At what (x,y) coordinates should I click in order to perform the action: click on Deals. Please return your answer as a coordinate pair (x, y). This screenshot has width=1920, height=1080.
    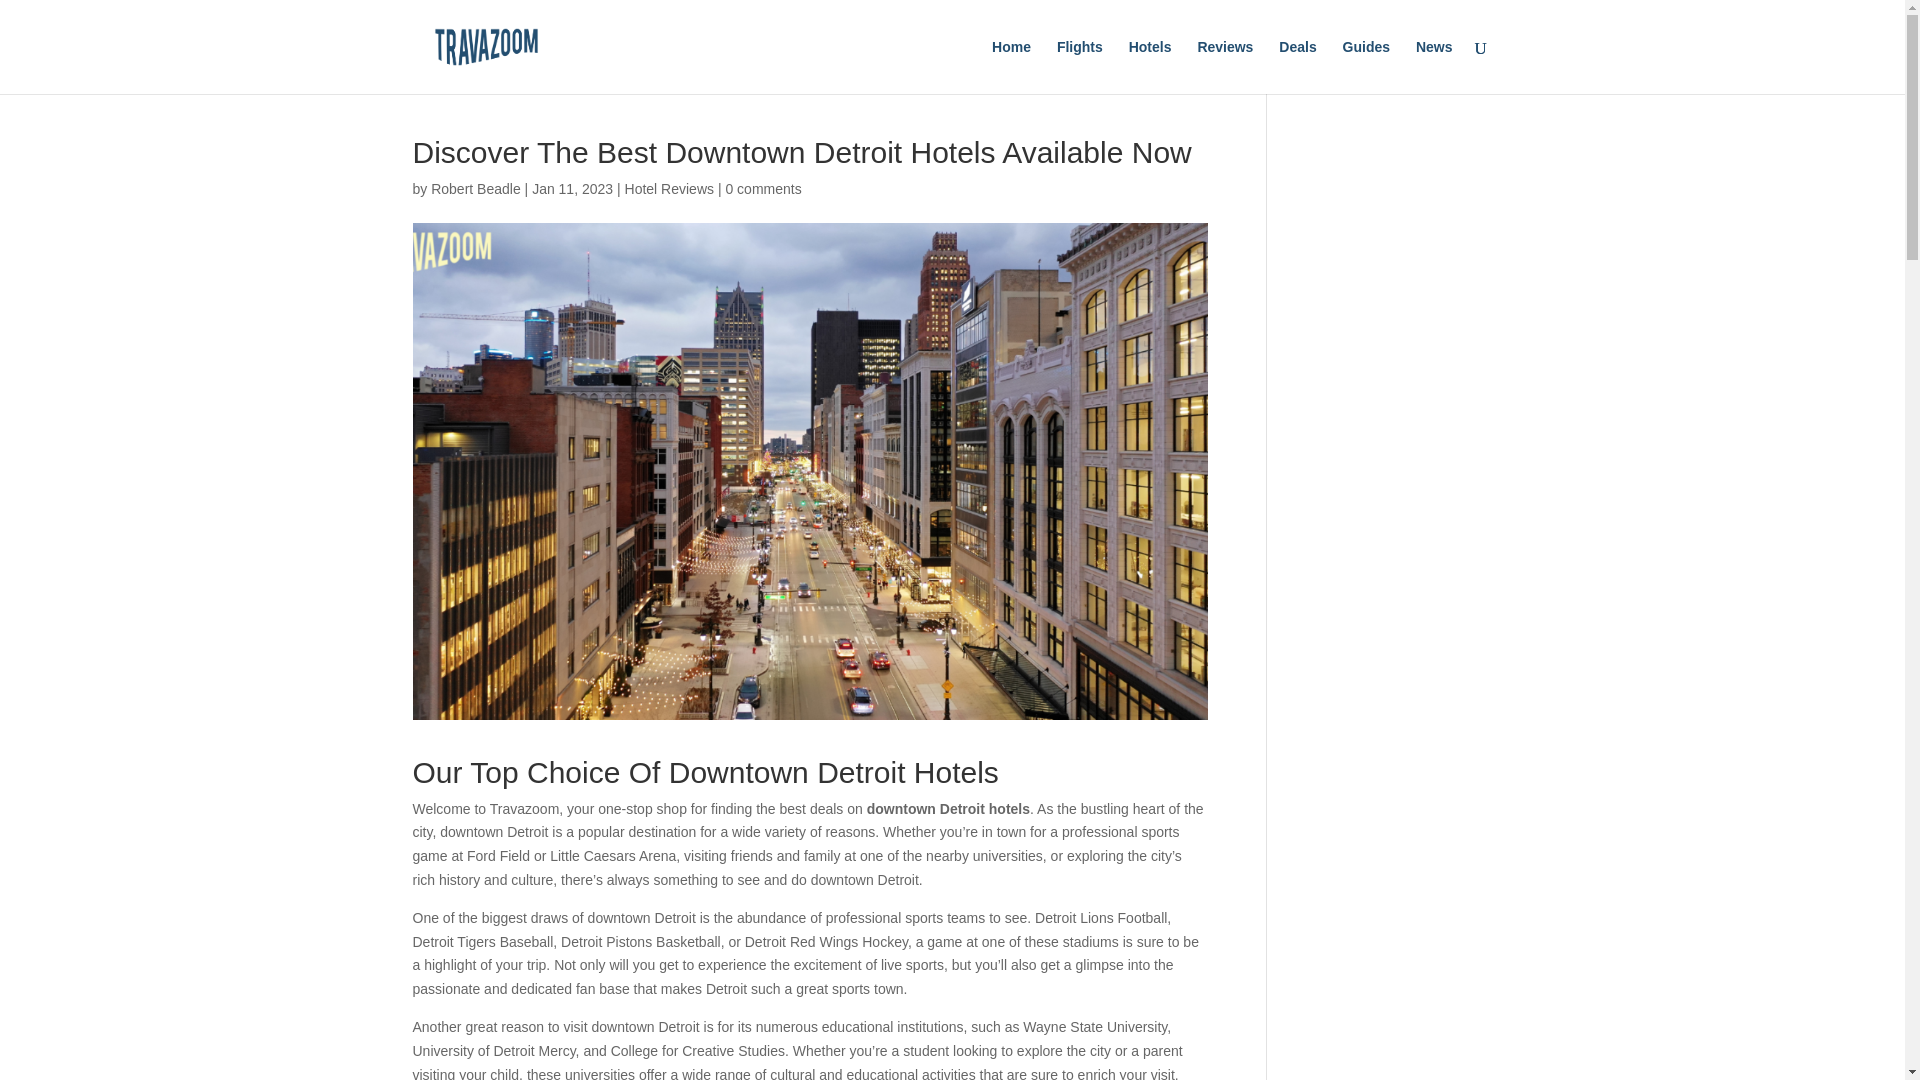
    Looking at the image, I should click on (1296, 66).